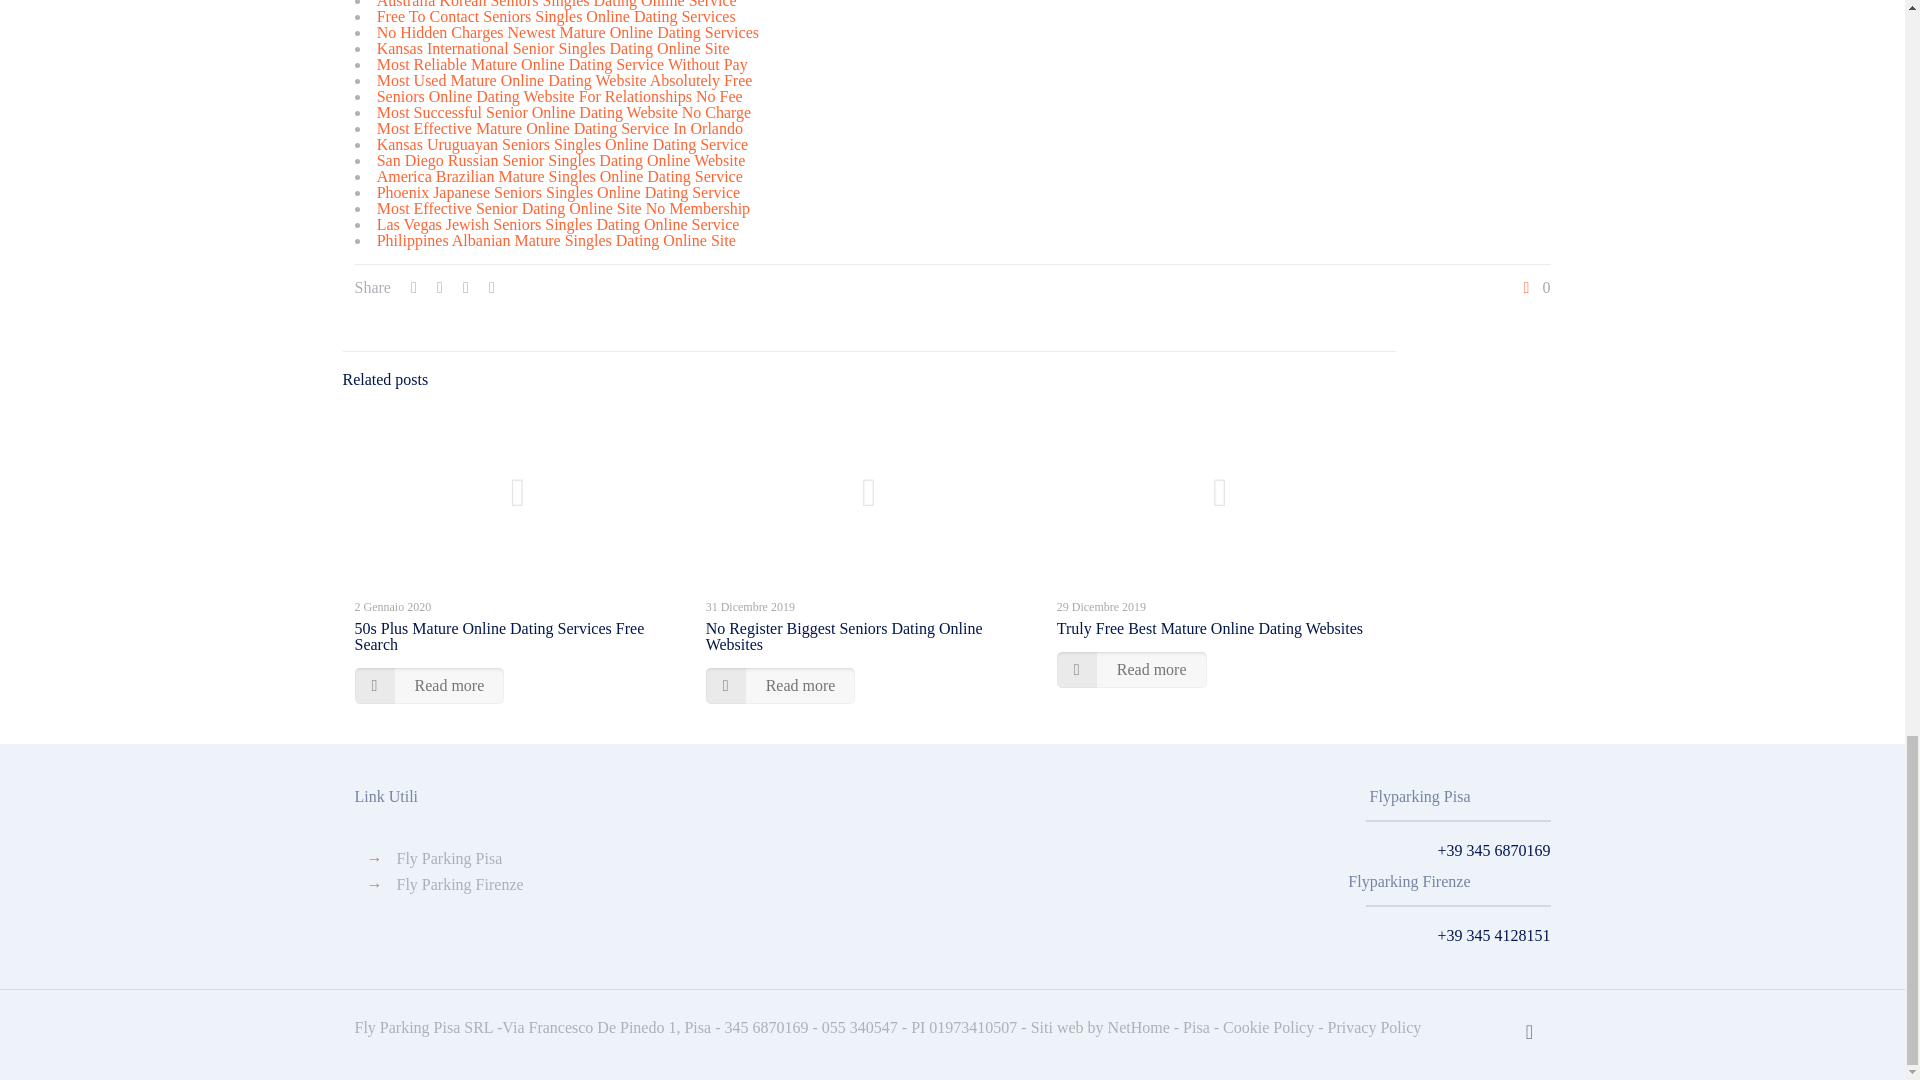 Image resolution: width=1920 pixels, height=1080 pixels. Describe the element at coordinates (556, 16) in the screenshot. I see `Free To Contact Seniors Singles Online Dating Services` at that location.